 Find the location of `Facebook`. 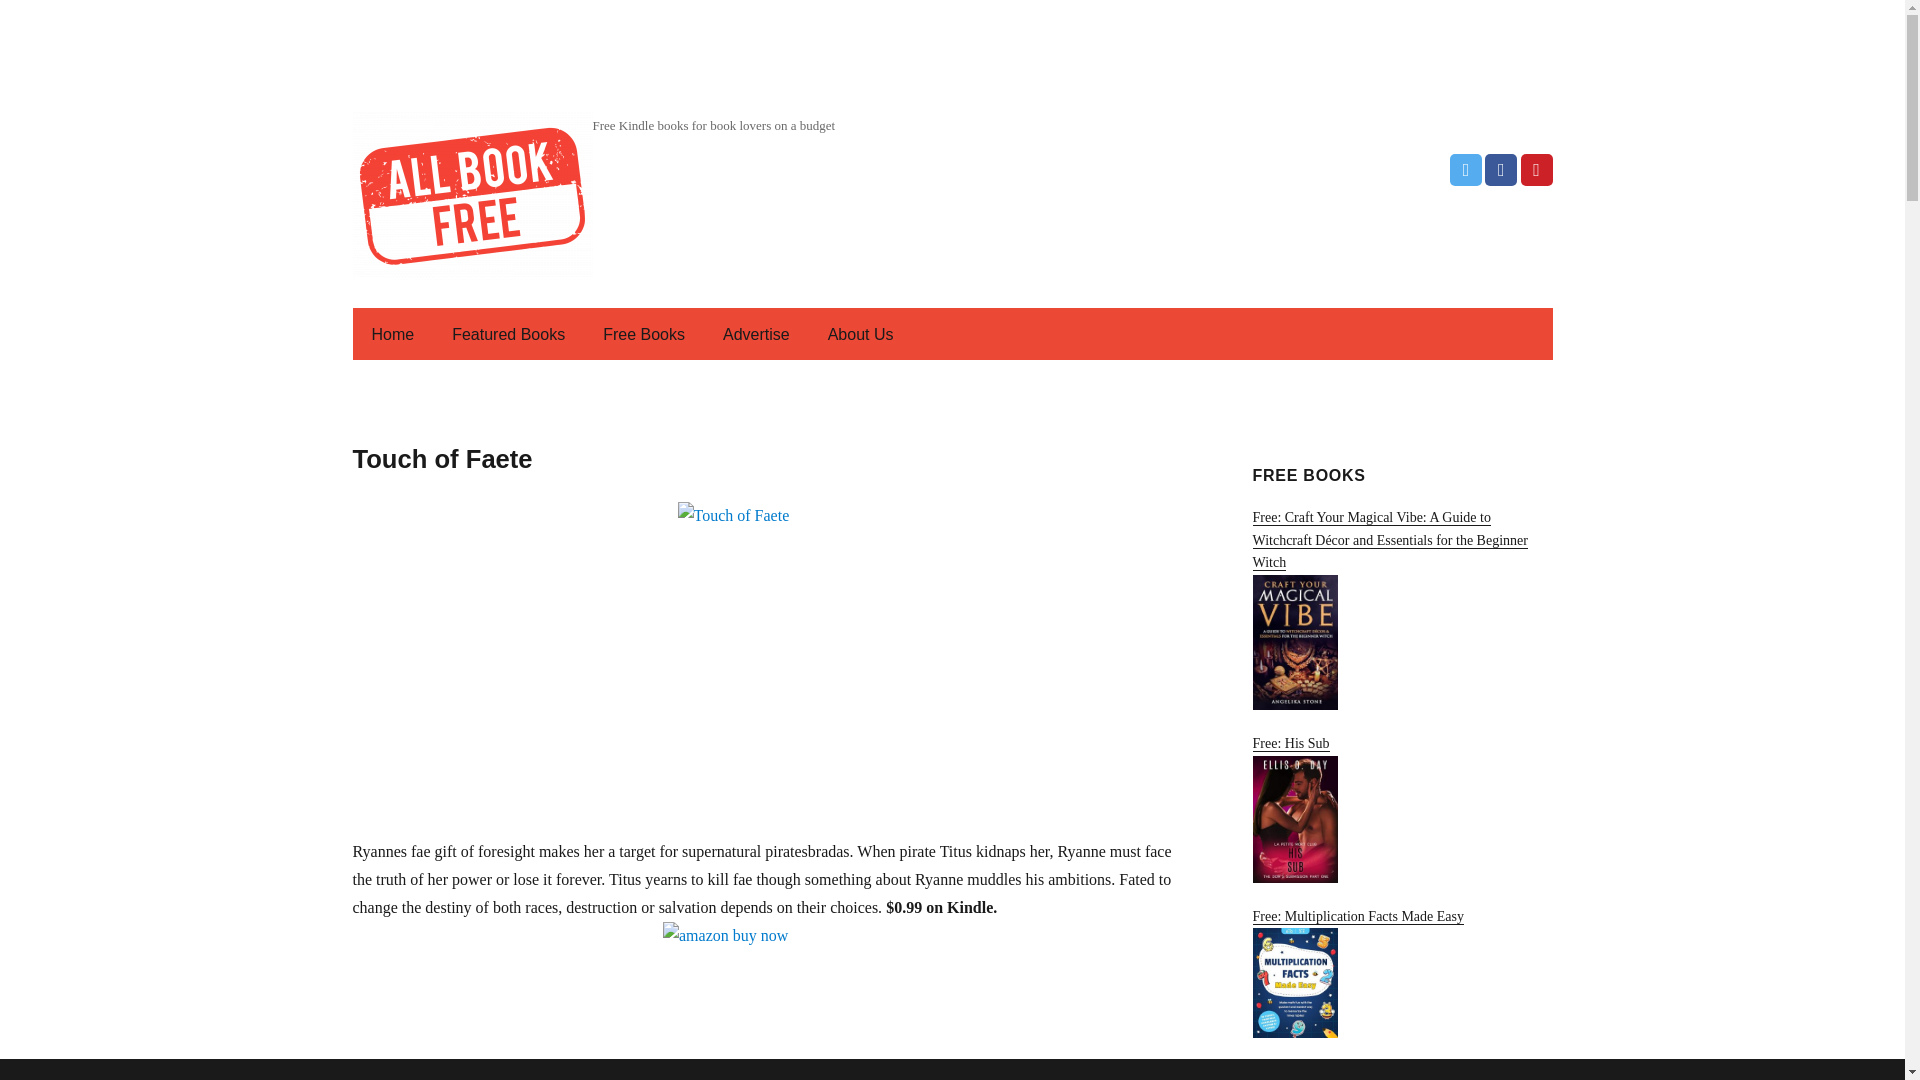

Facebook is located at coordinates (1500, 170).